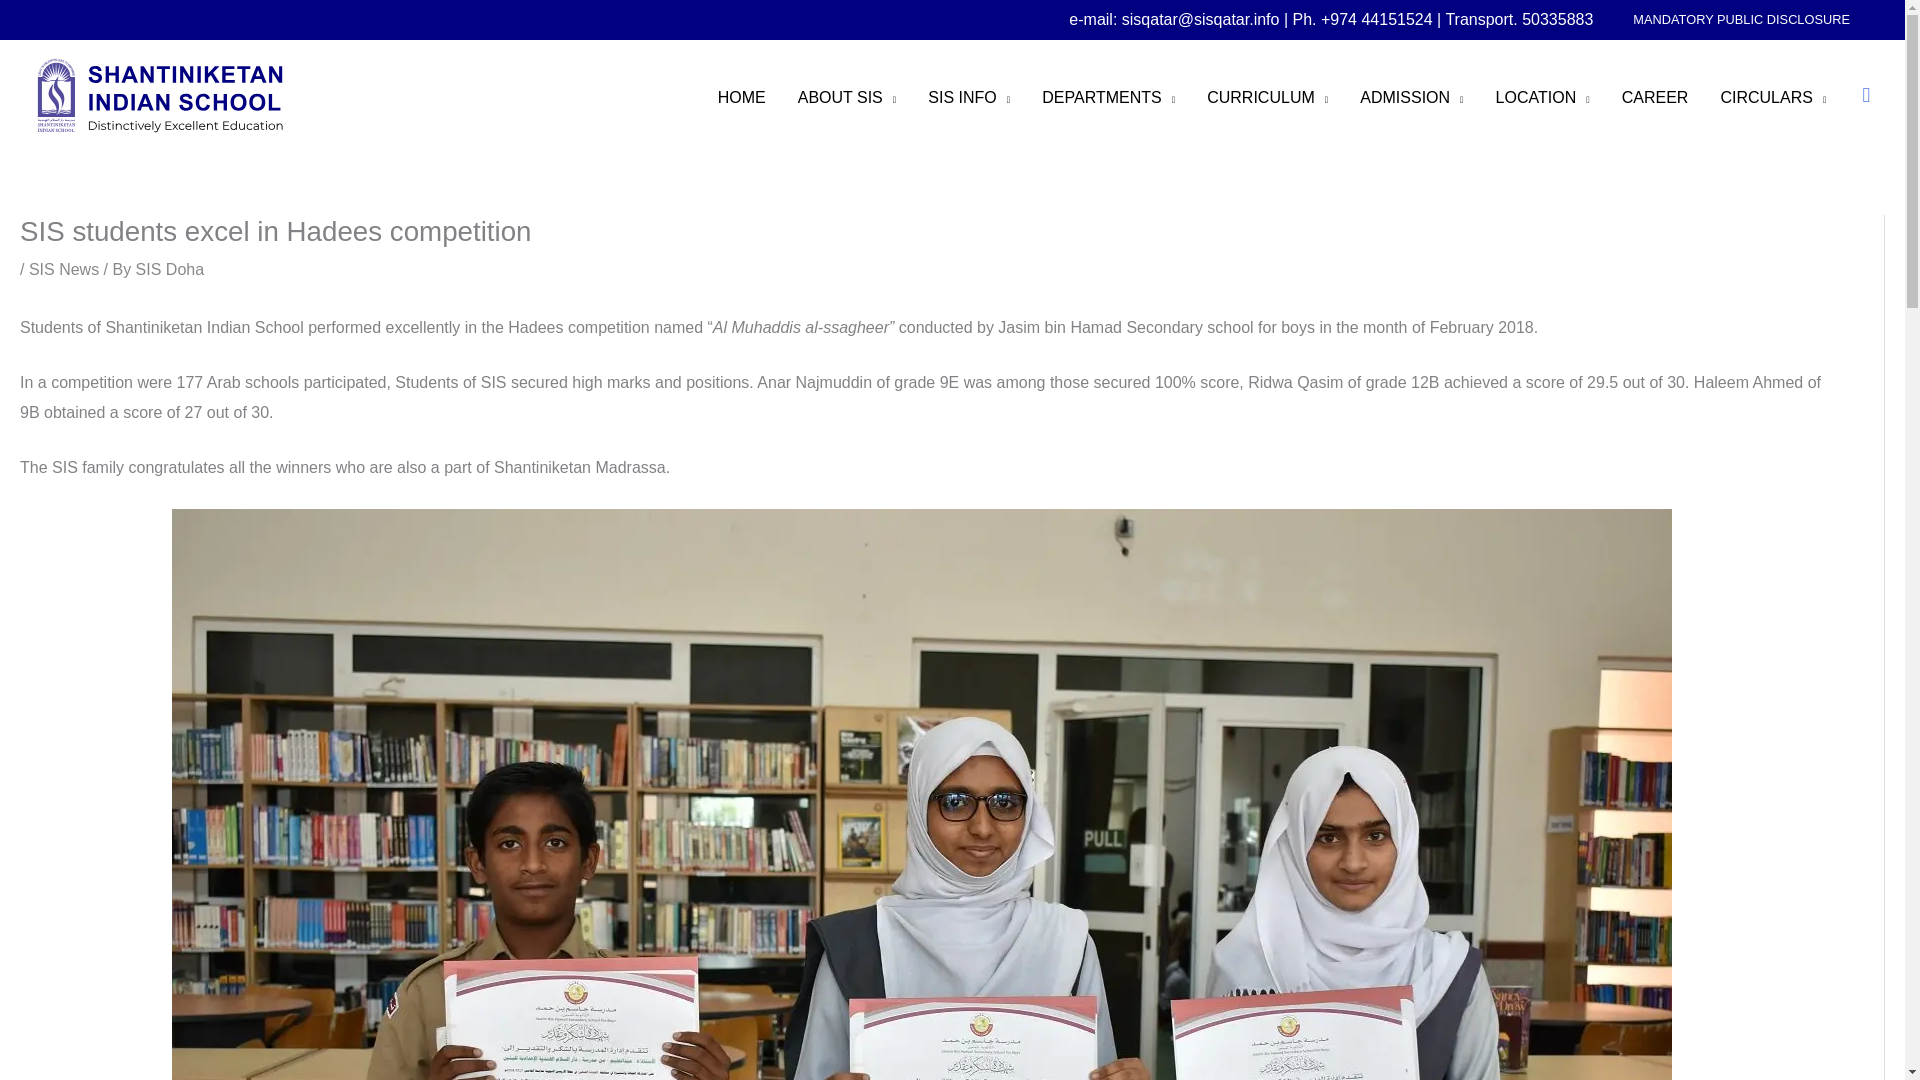  What do you see at coordinates (847, 98) in the screenshot?
I see `ABOUT SIS` at bounding box center [847, 98].